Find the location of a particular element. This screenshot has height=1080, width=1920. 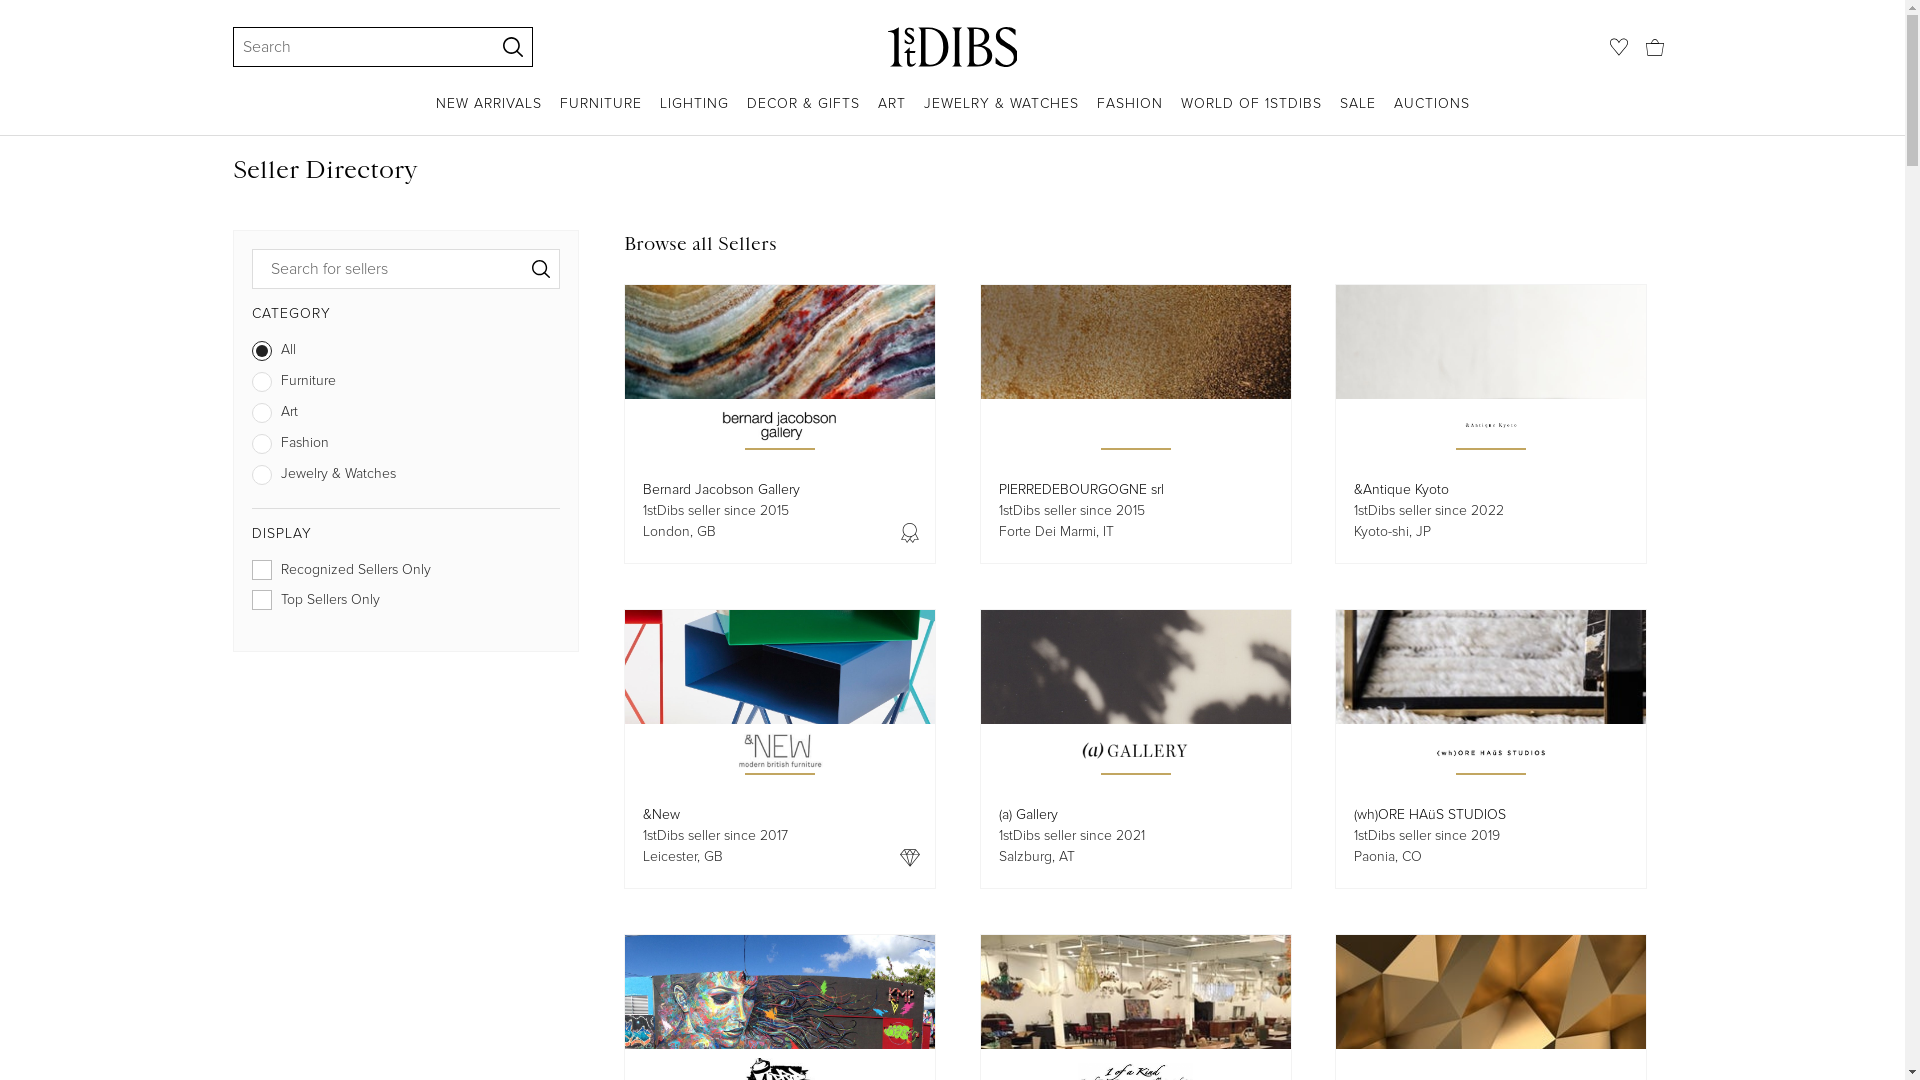

ART is located at coordinates (892, 114).